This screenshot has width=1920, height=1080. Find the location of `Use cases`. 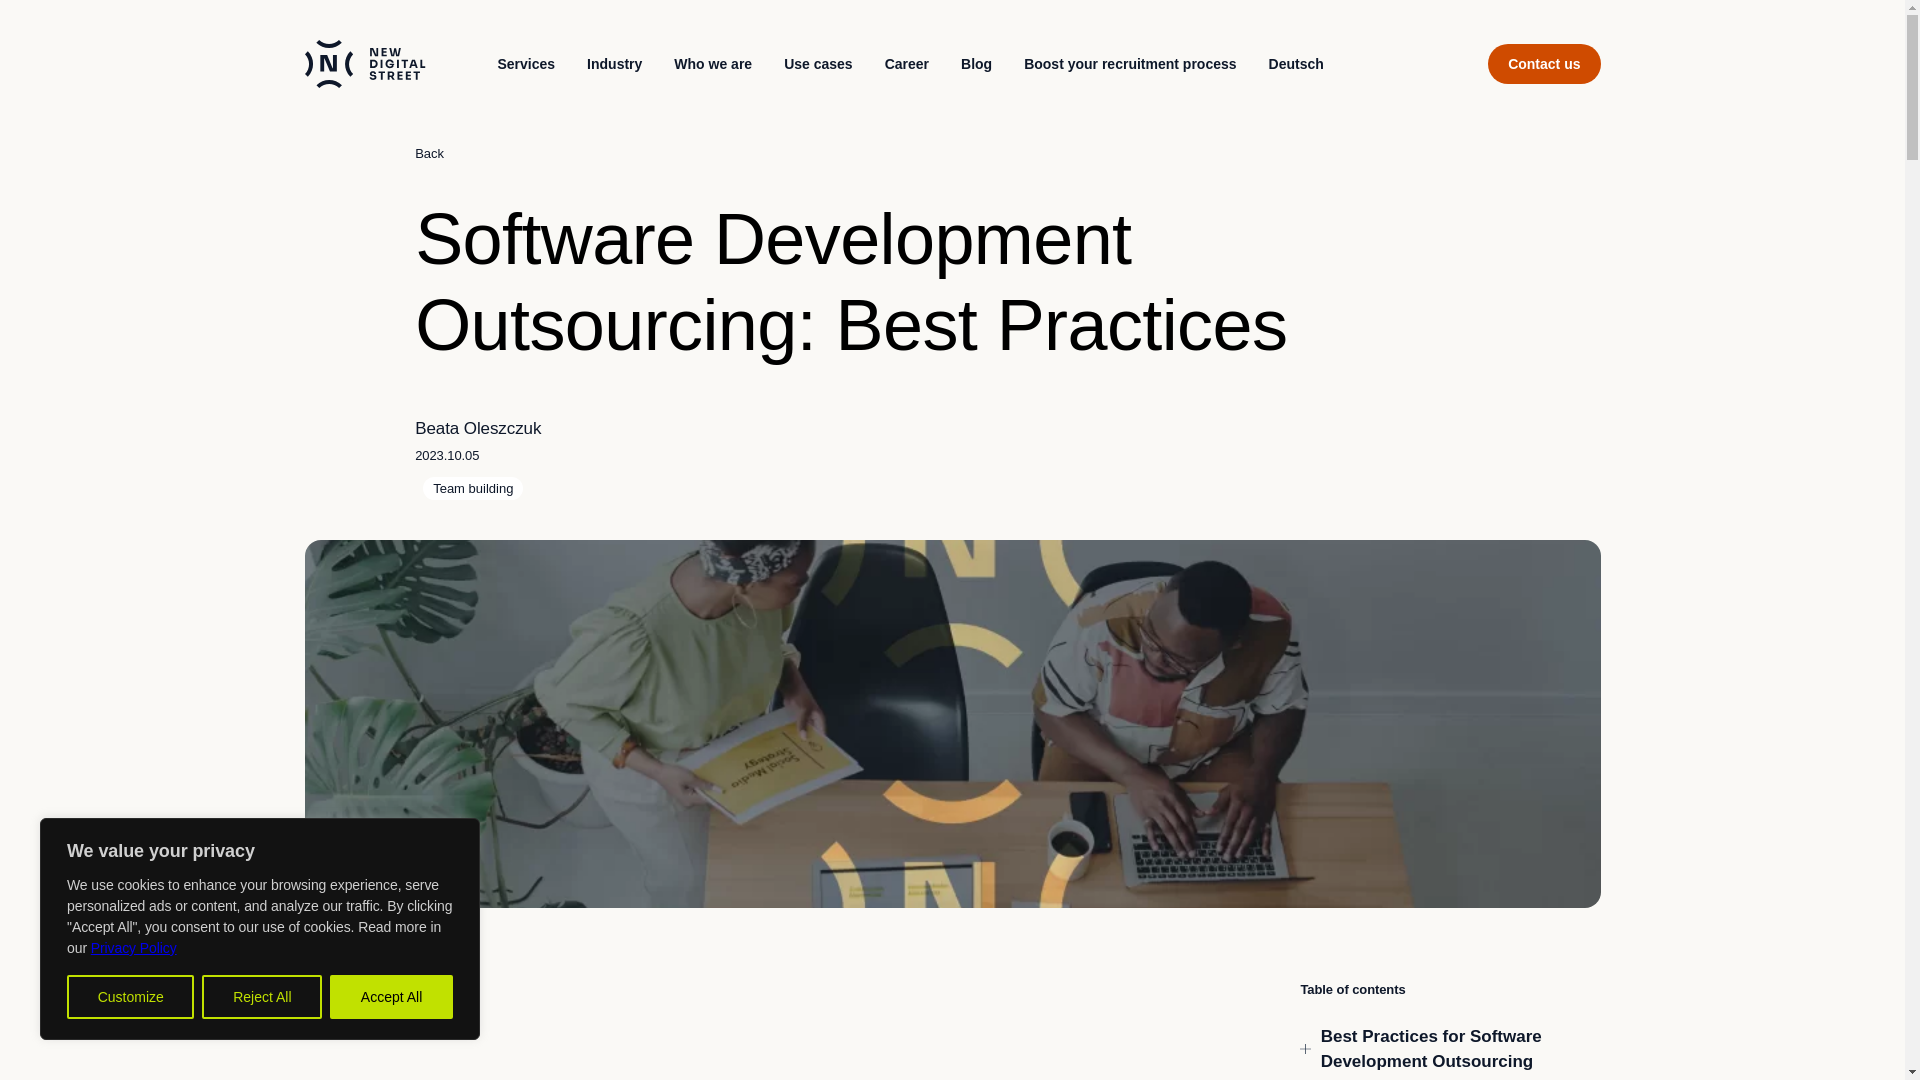

Use cases is located at coordinates (818, 63).